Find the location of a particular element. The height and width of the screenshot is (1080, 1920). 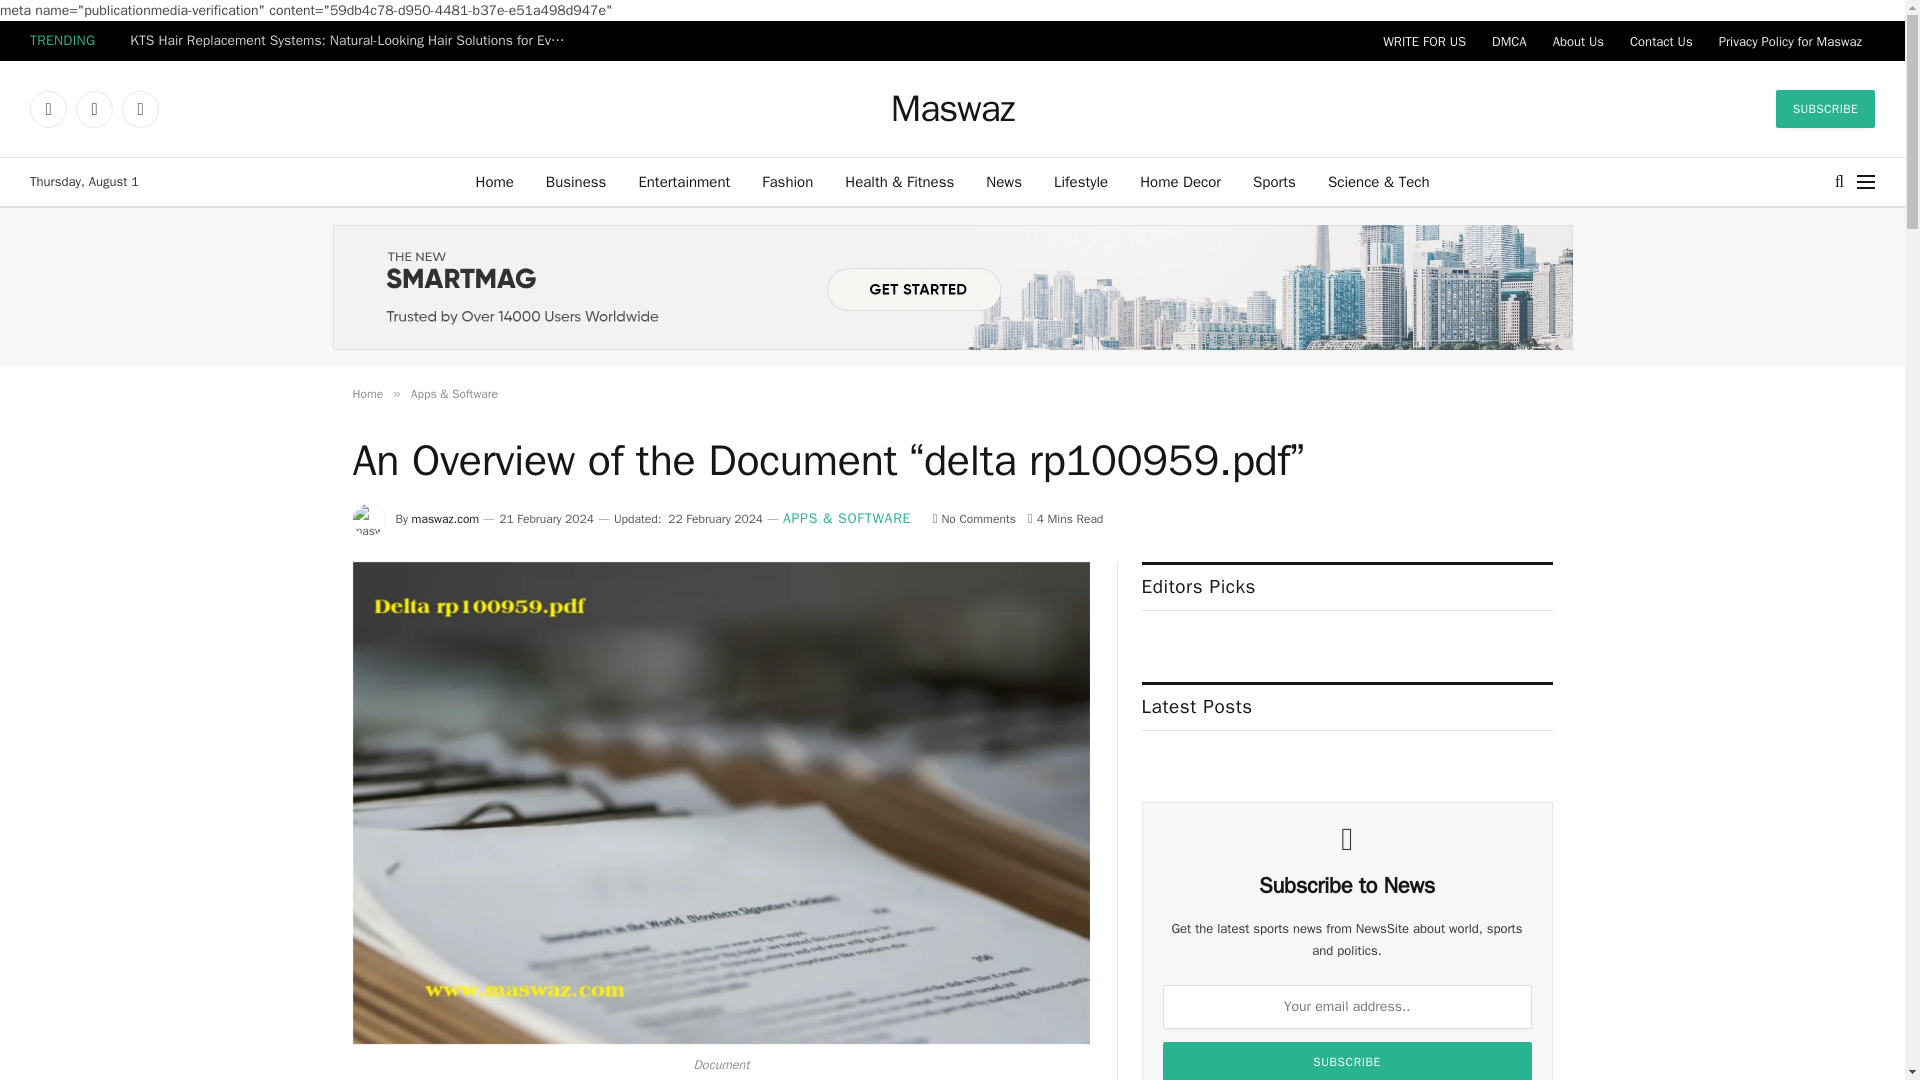

Home Decor is located at coordinates (1180, 182).